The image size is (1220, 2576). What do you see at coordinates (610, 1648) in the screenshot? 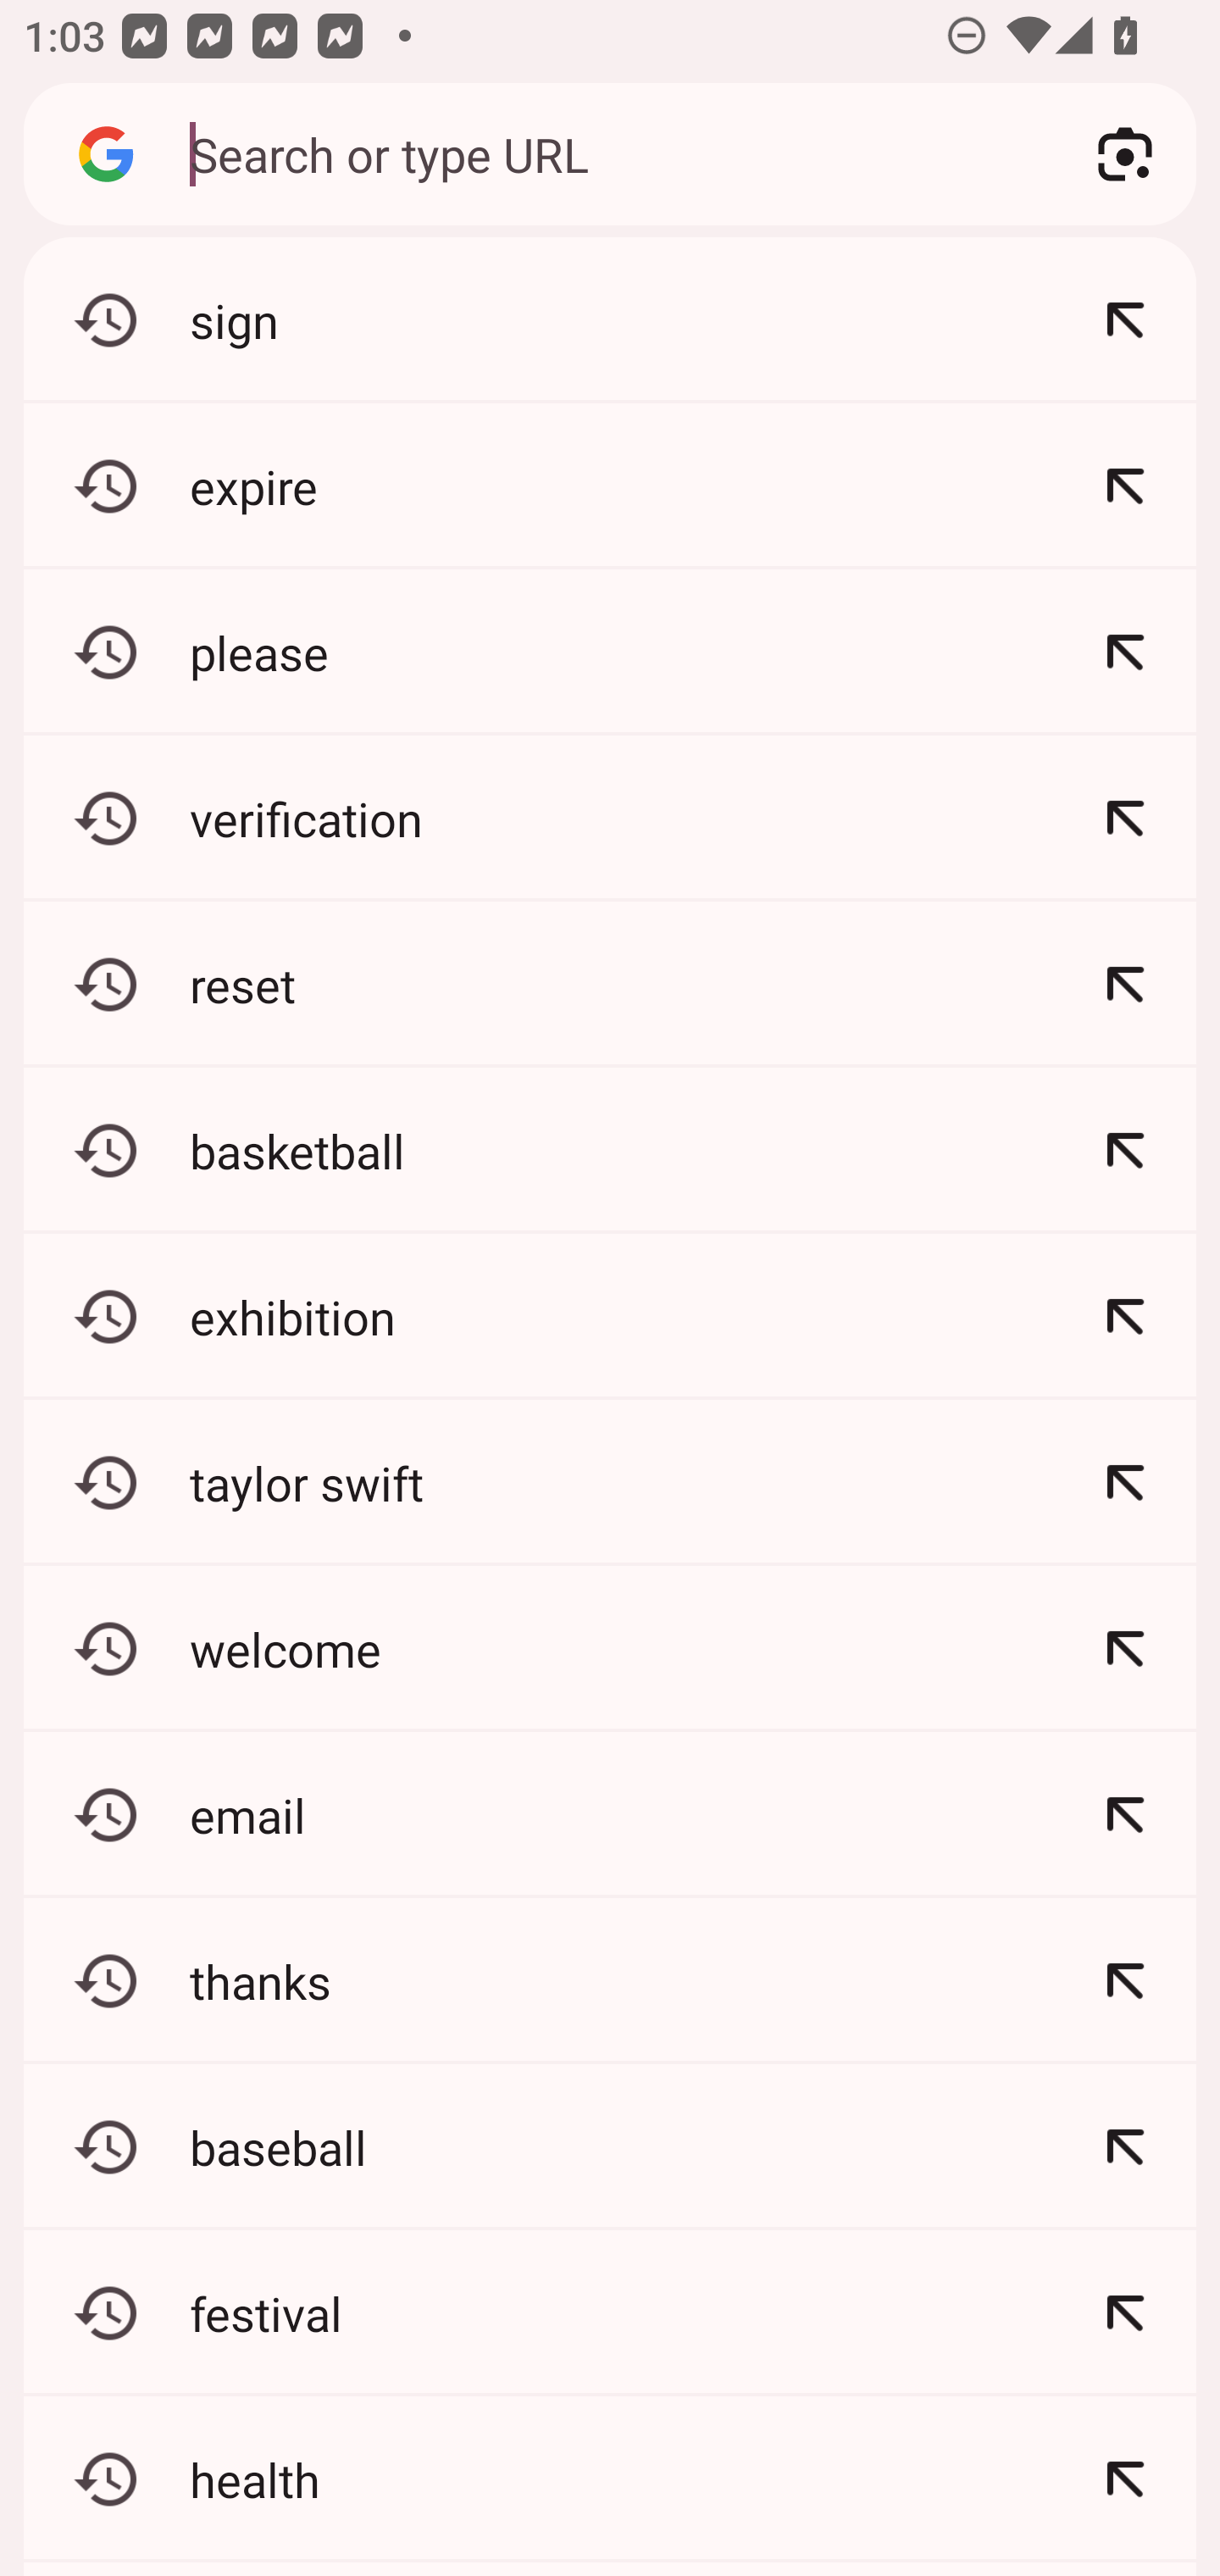
I see `welcome Refine: welcome` at bounding box center [610, 1648].